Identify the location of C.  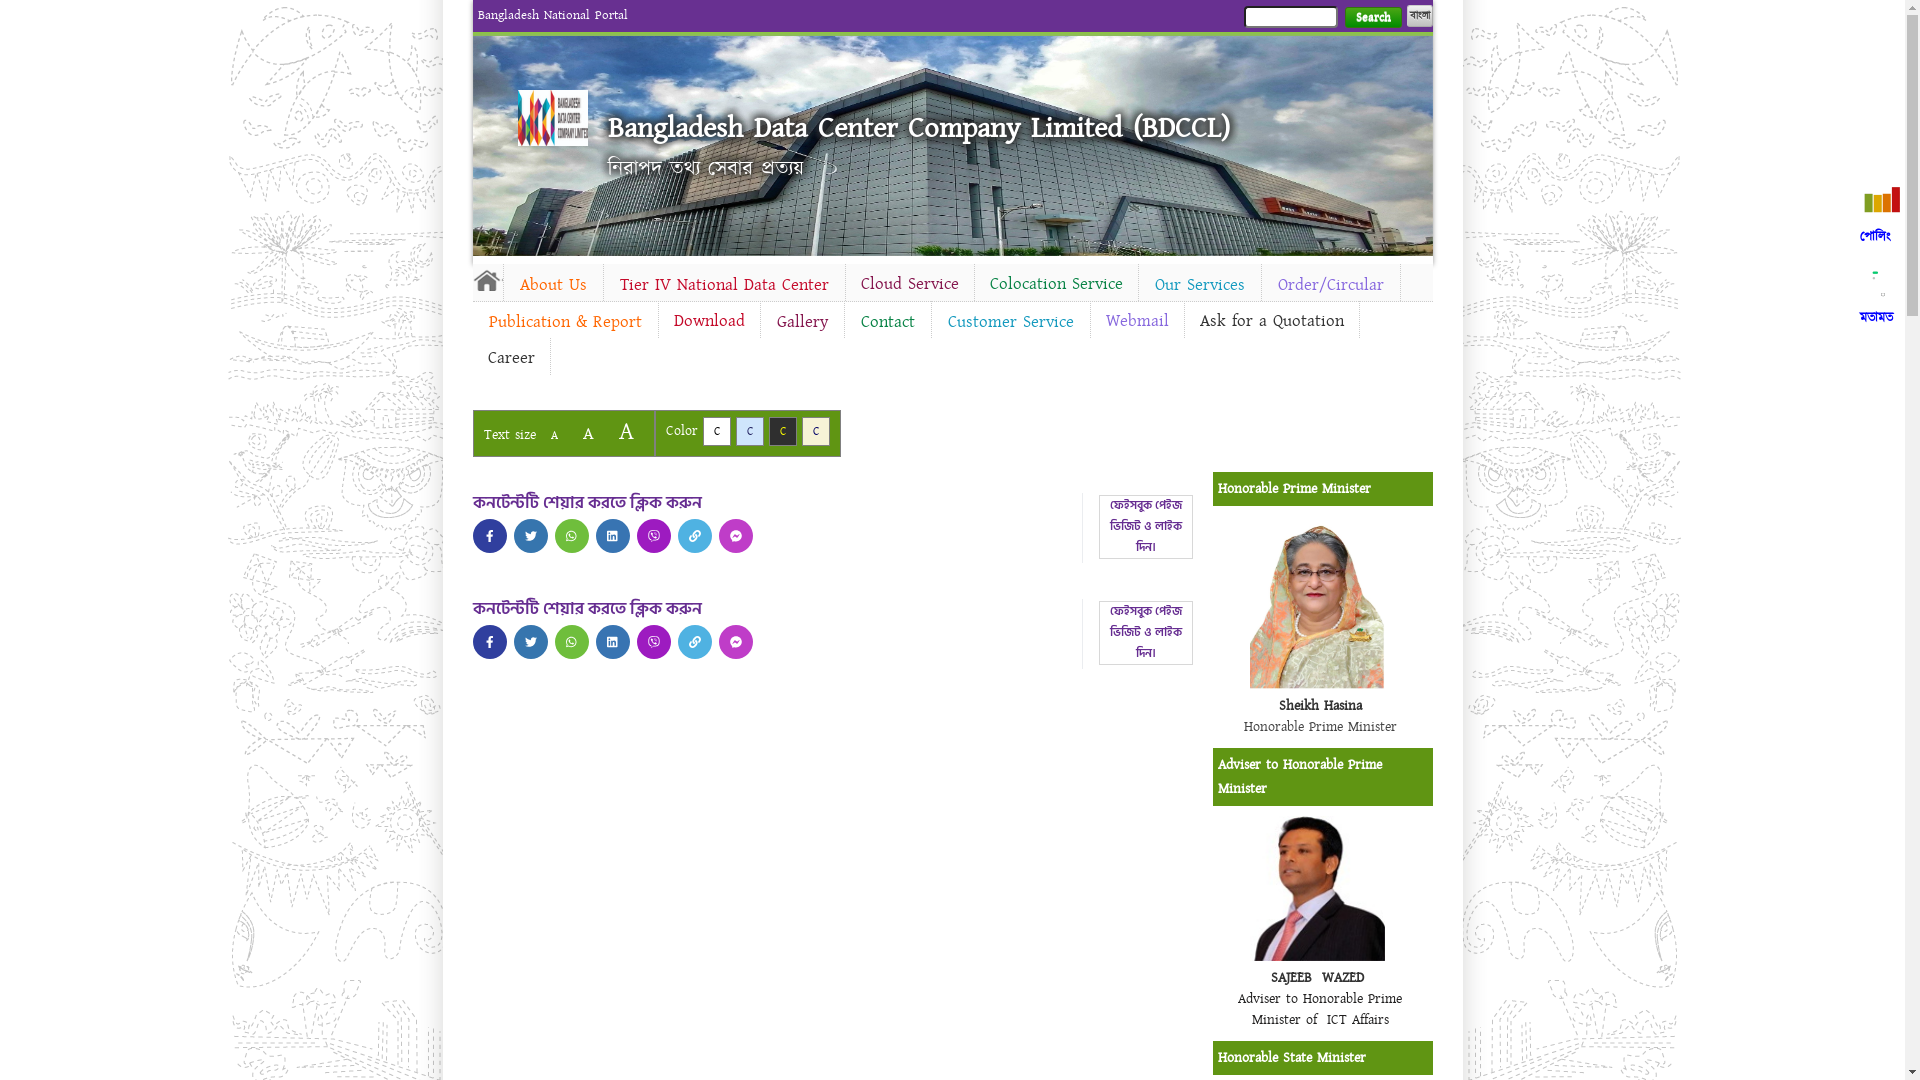
(782, 432).